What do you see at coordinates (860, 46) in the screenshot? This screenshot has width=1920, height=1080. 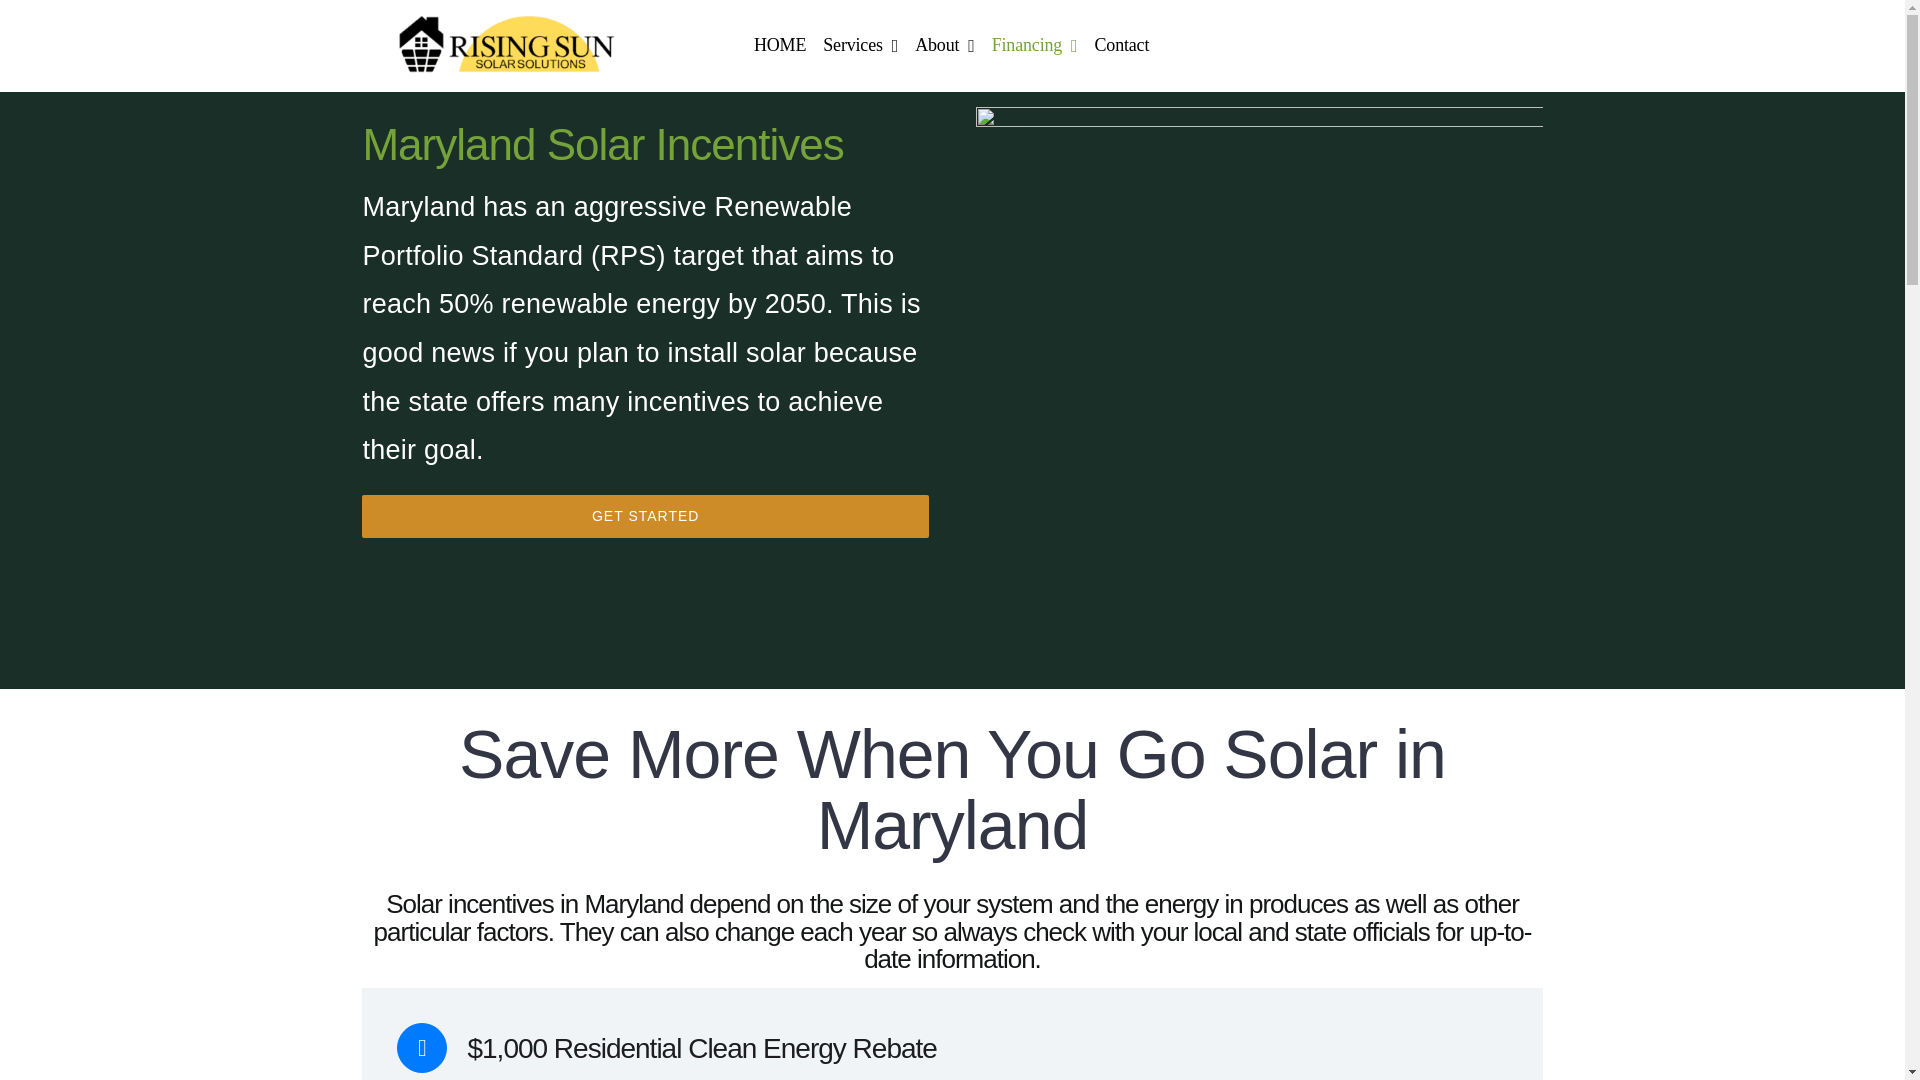 I see `Services` at bounding box center [860, 46].